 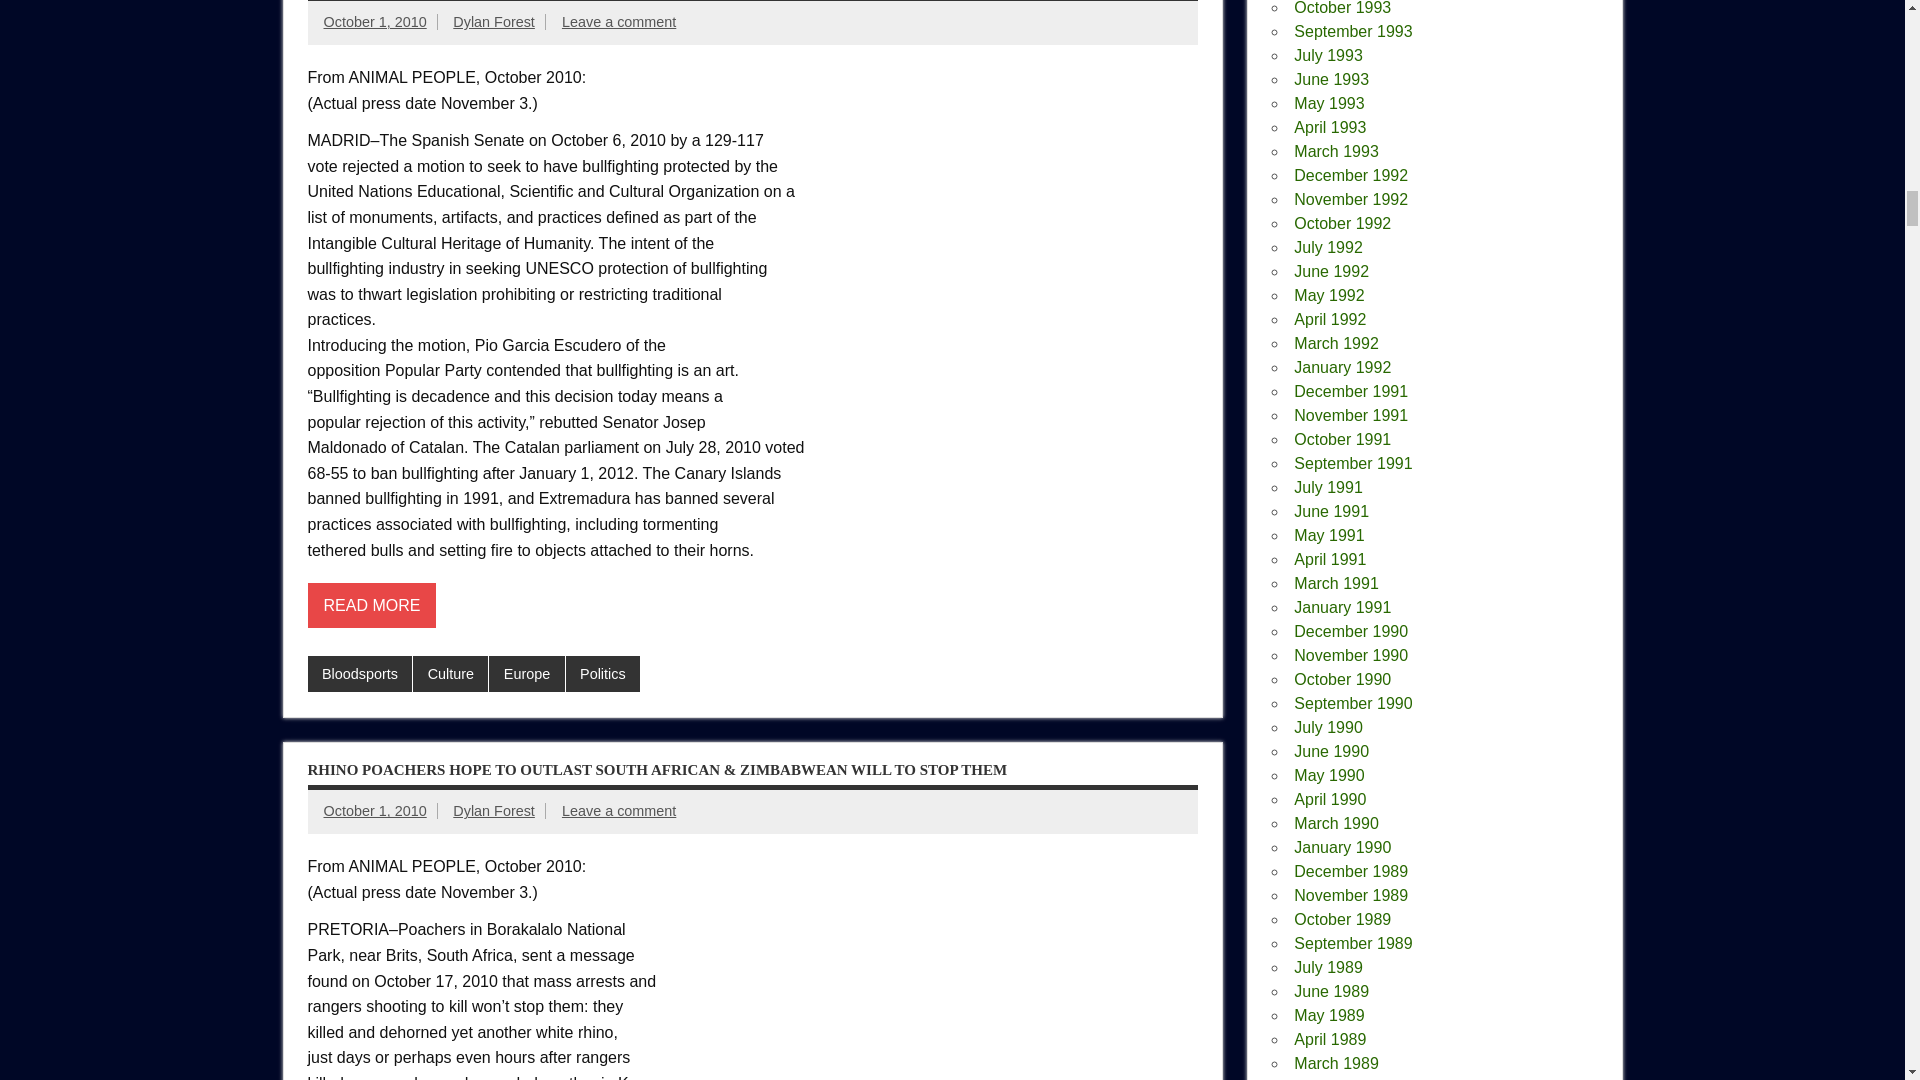 What do you see at coordinates (494, 22) in the screenshot?
I see `View all posts by Dylan Forest` at bounding box center [494, 22].